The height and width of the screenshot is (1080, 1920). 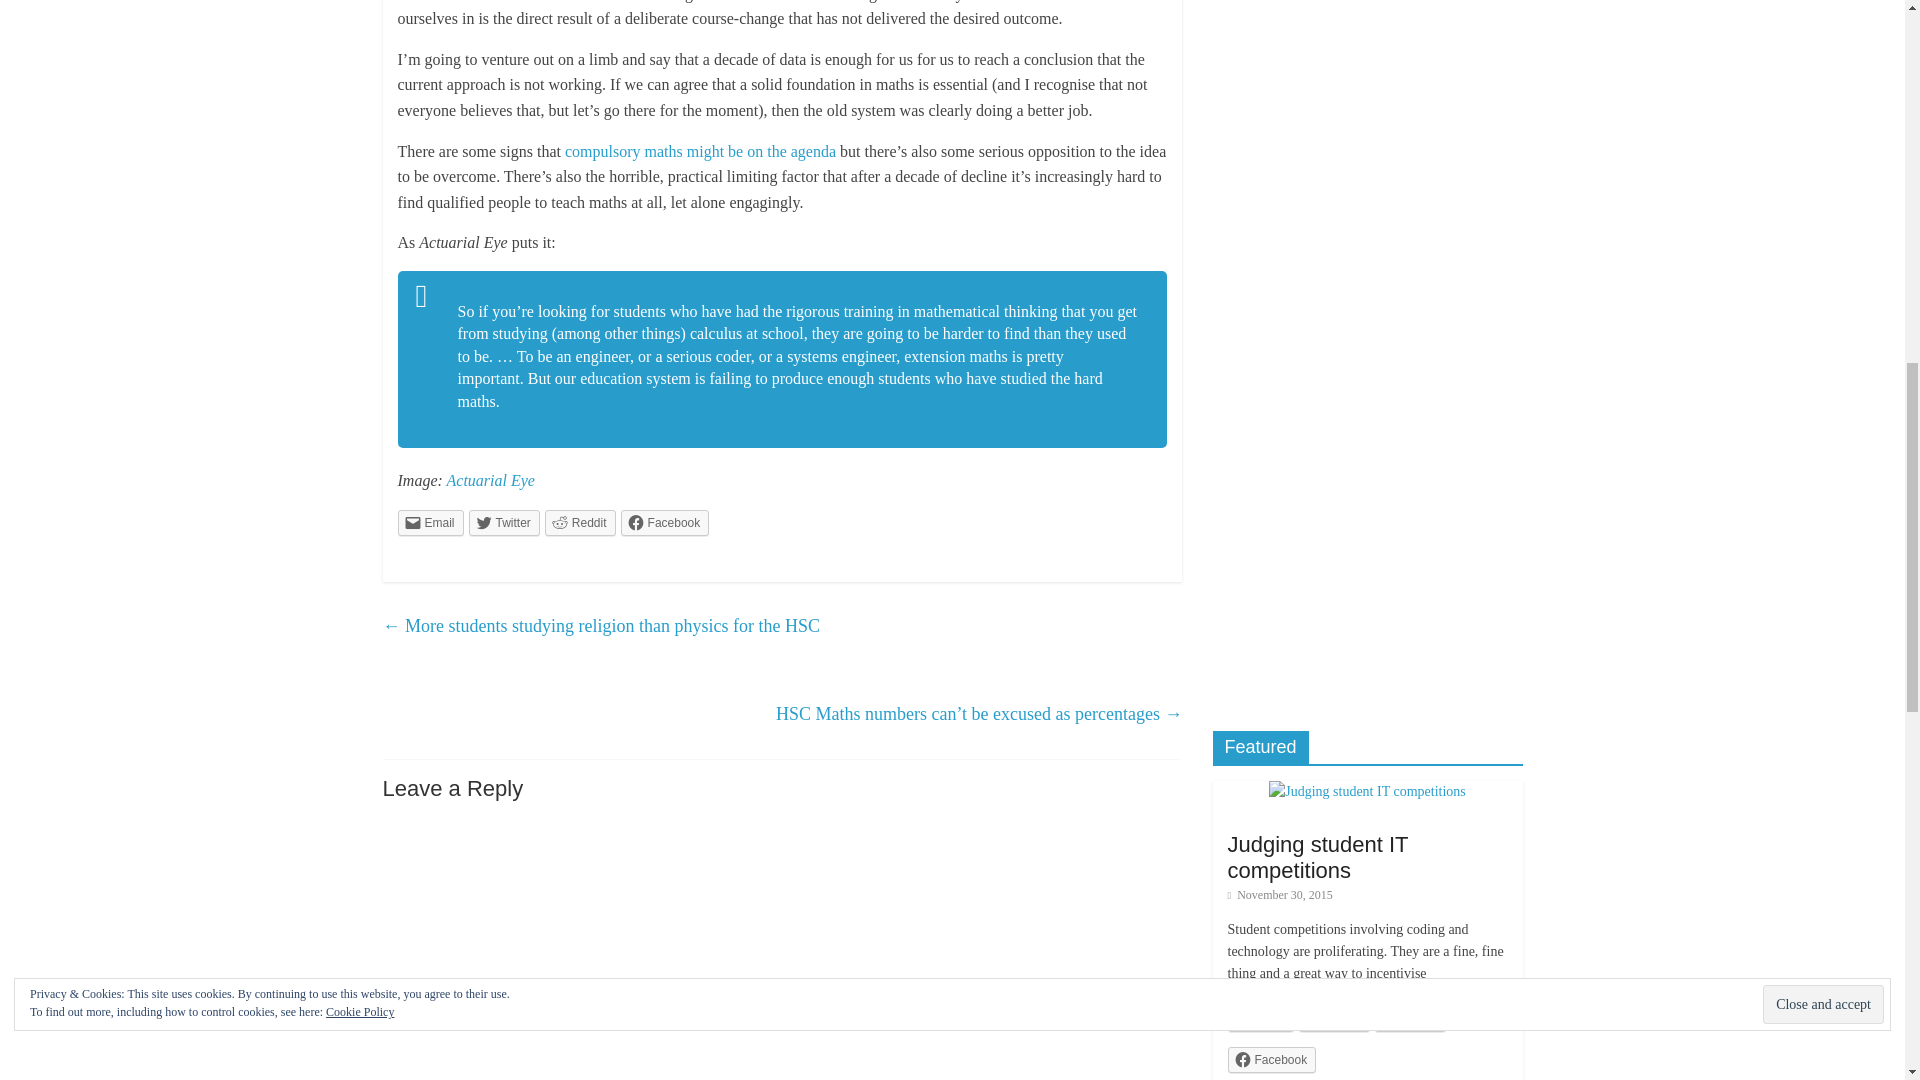 I want to click on Email, so click(x=1261, y=1018).